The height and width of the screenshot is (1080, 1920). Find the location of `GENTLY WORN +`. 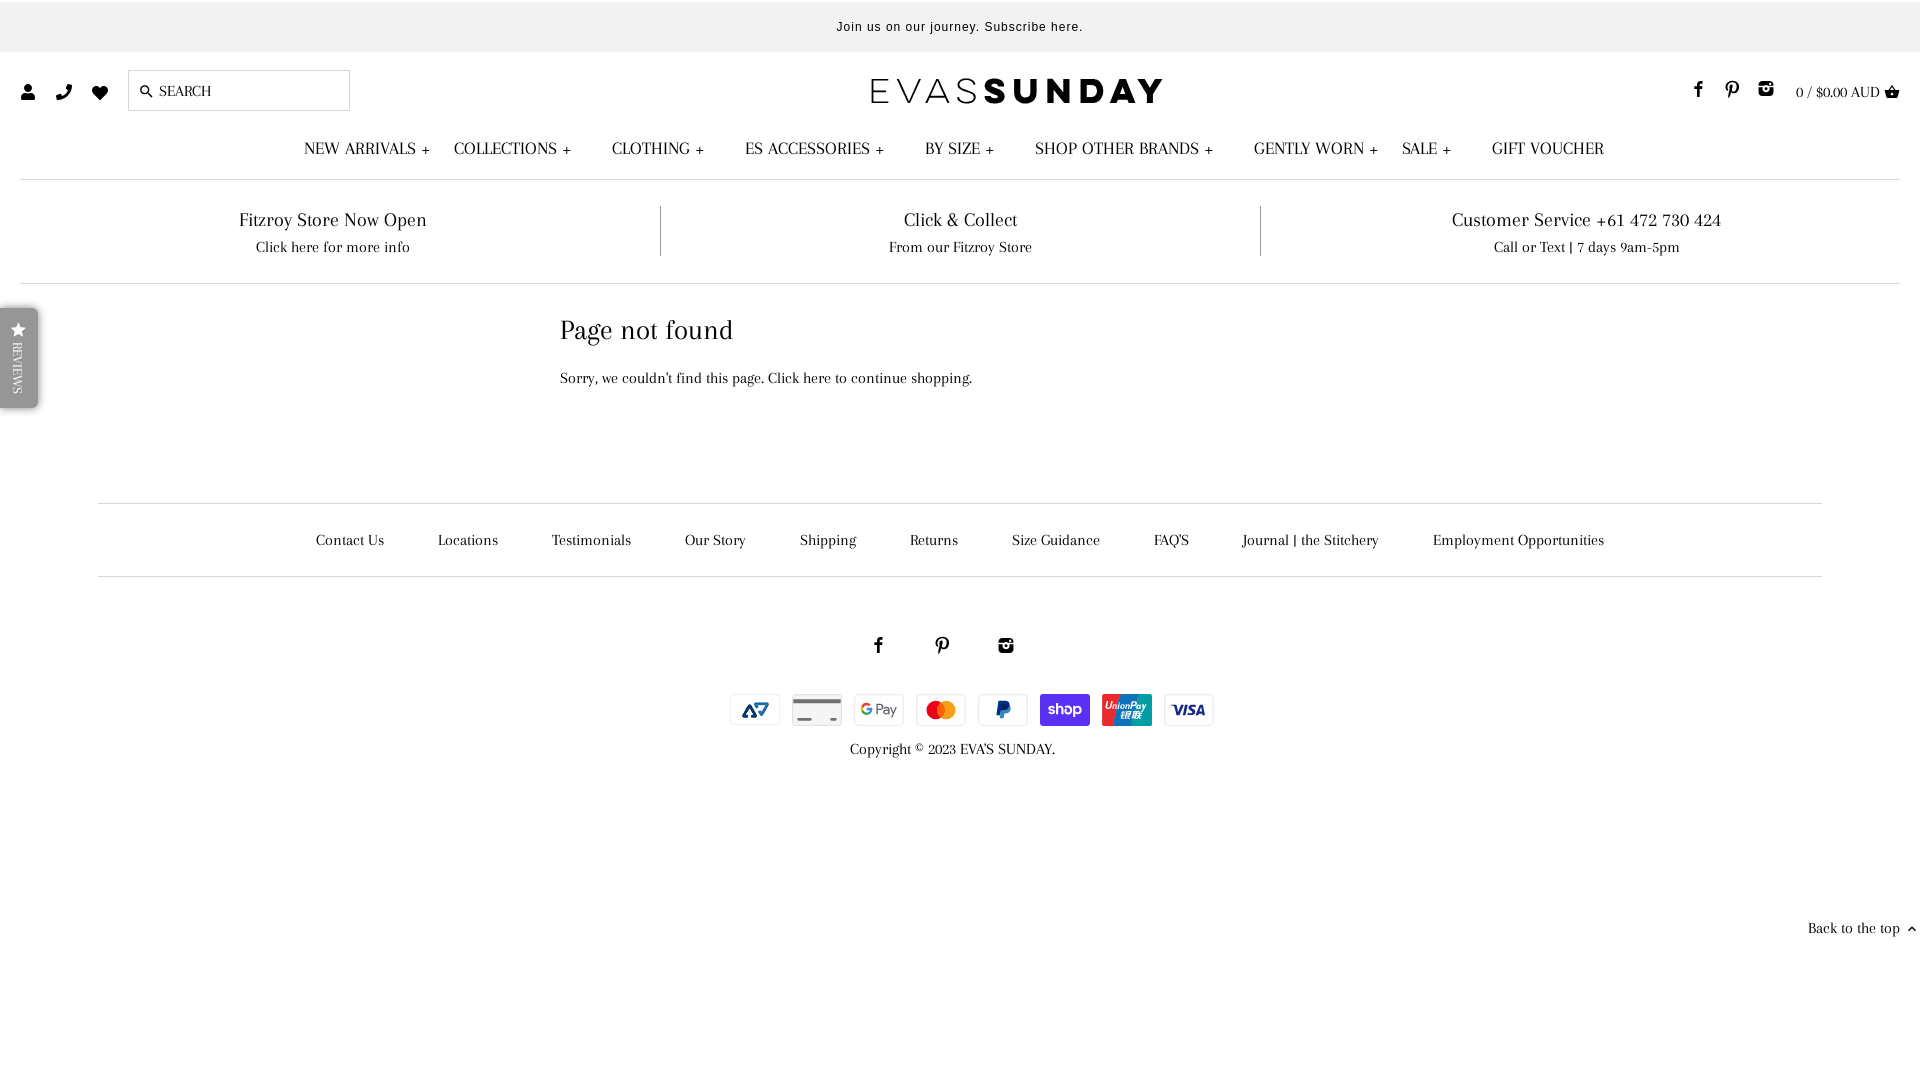

GENTLY WORN + is located at coordinates (1322, 149).